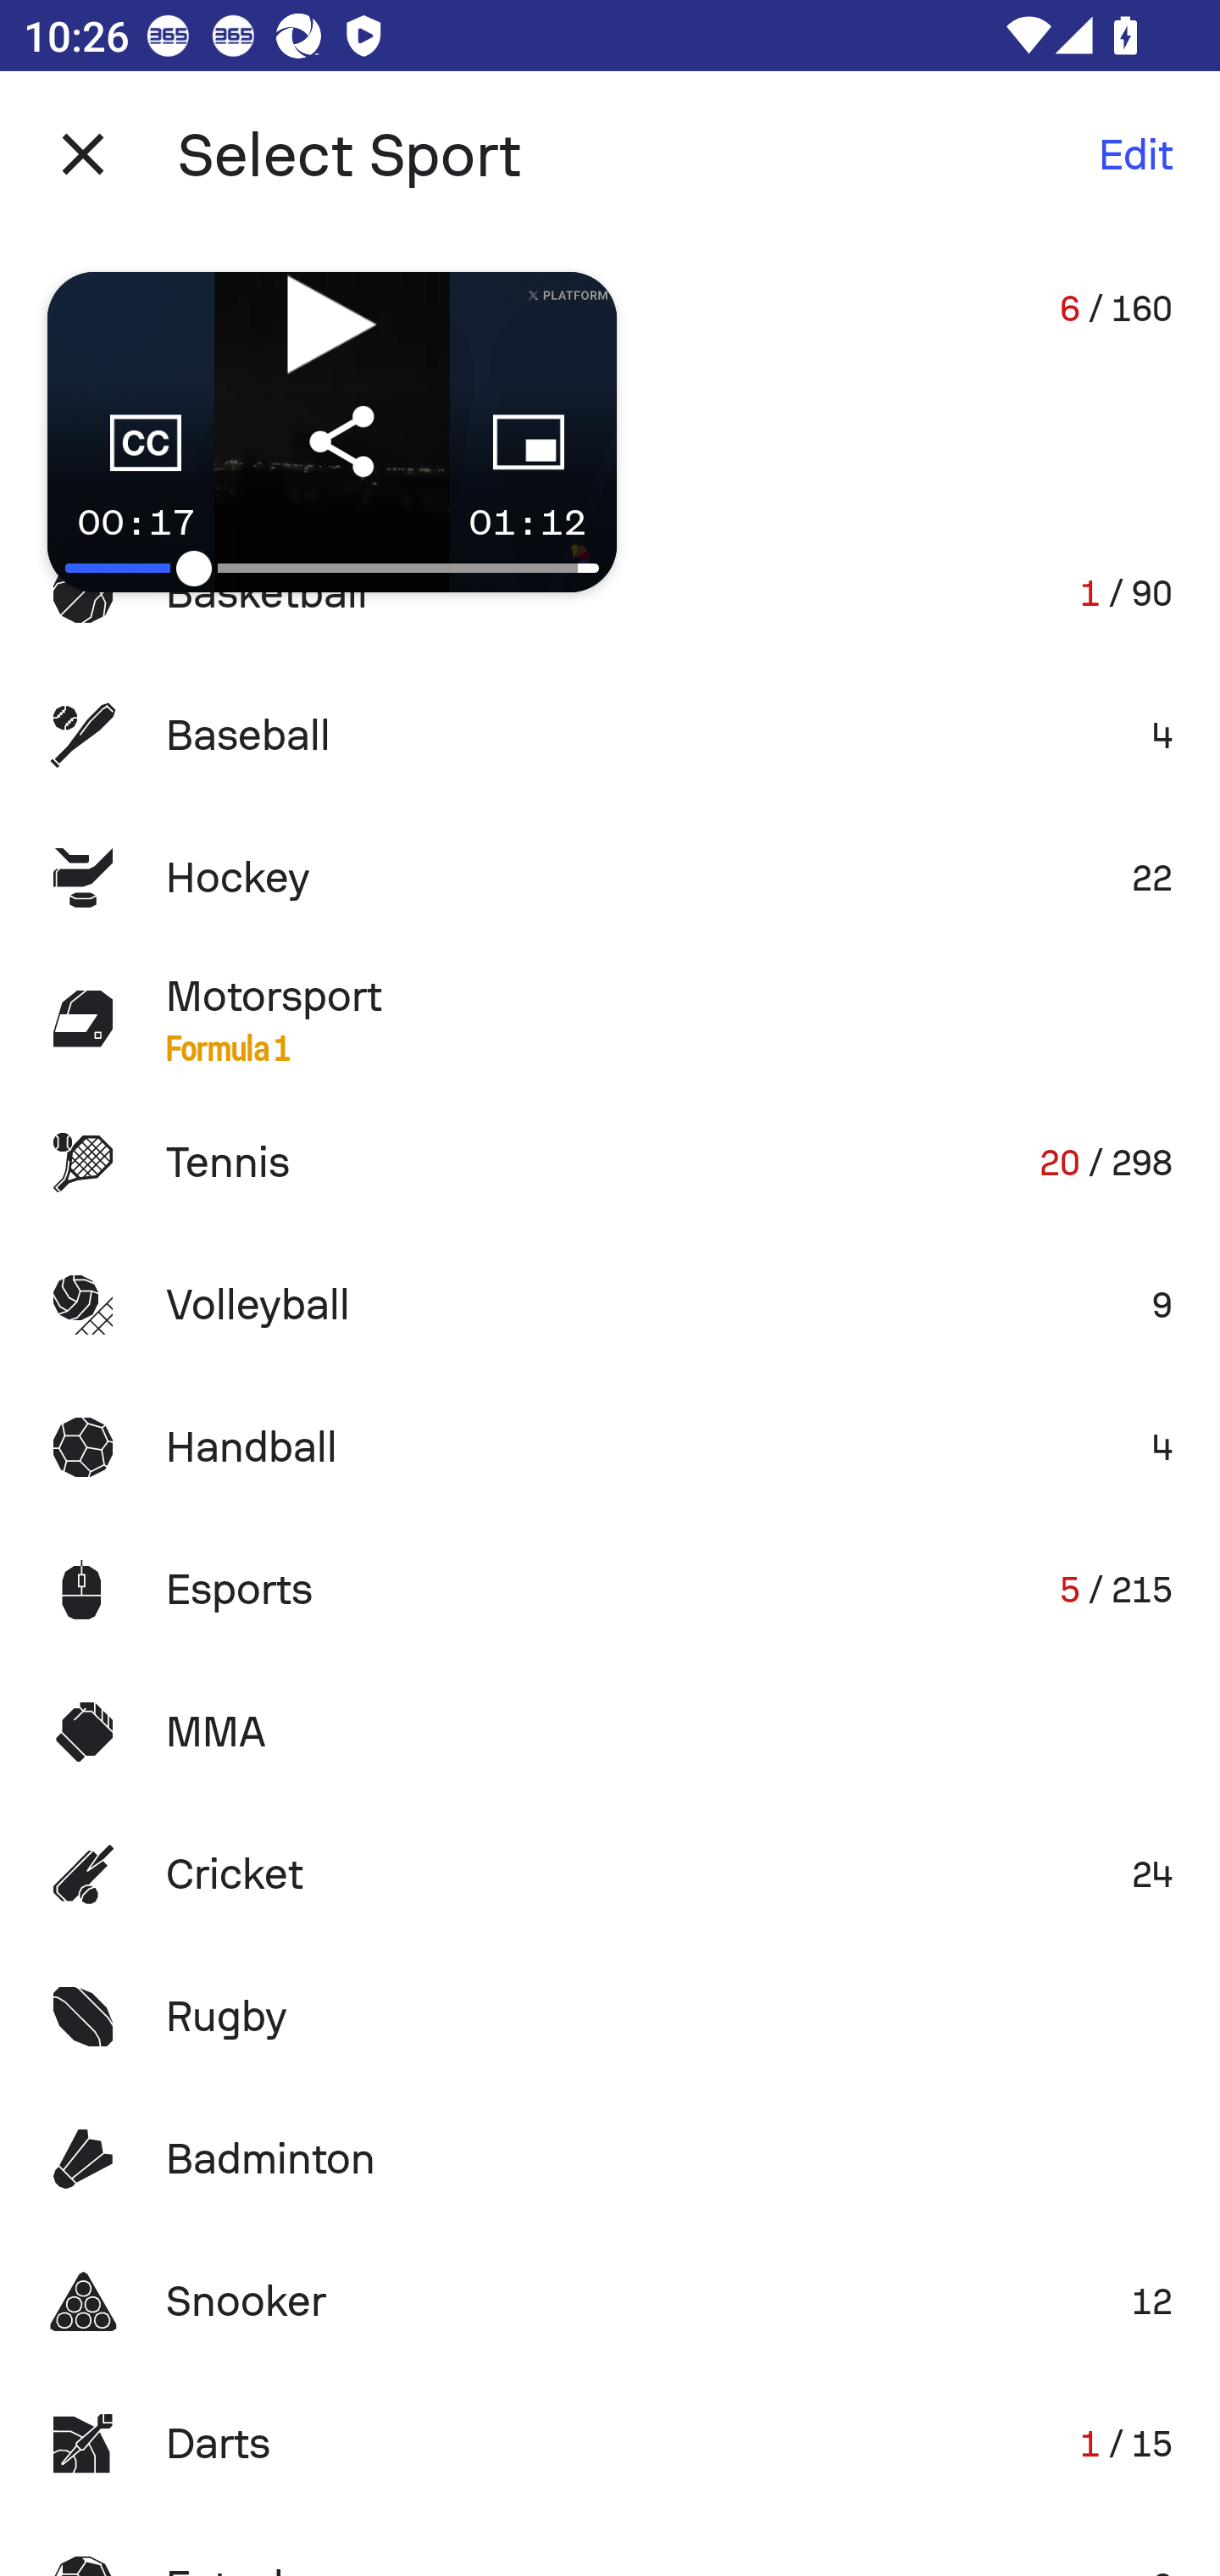 The height and width of the screenshot is (2576, 1220). I want to click on Cricket 24, so click(610, 1874).